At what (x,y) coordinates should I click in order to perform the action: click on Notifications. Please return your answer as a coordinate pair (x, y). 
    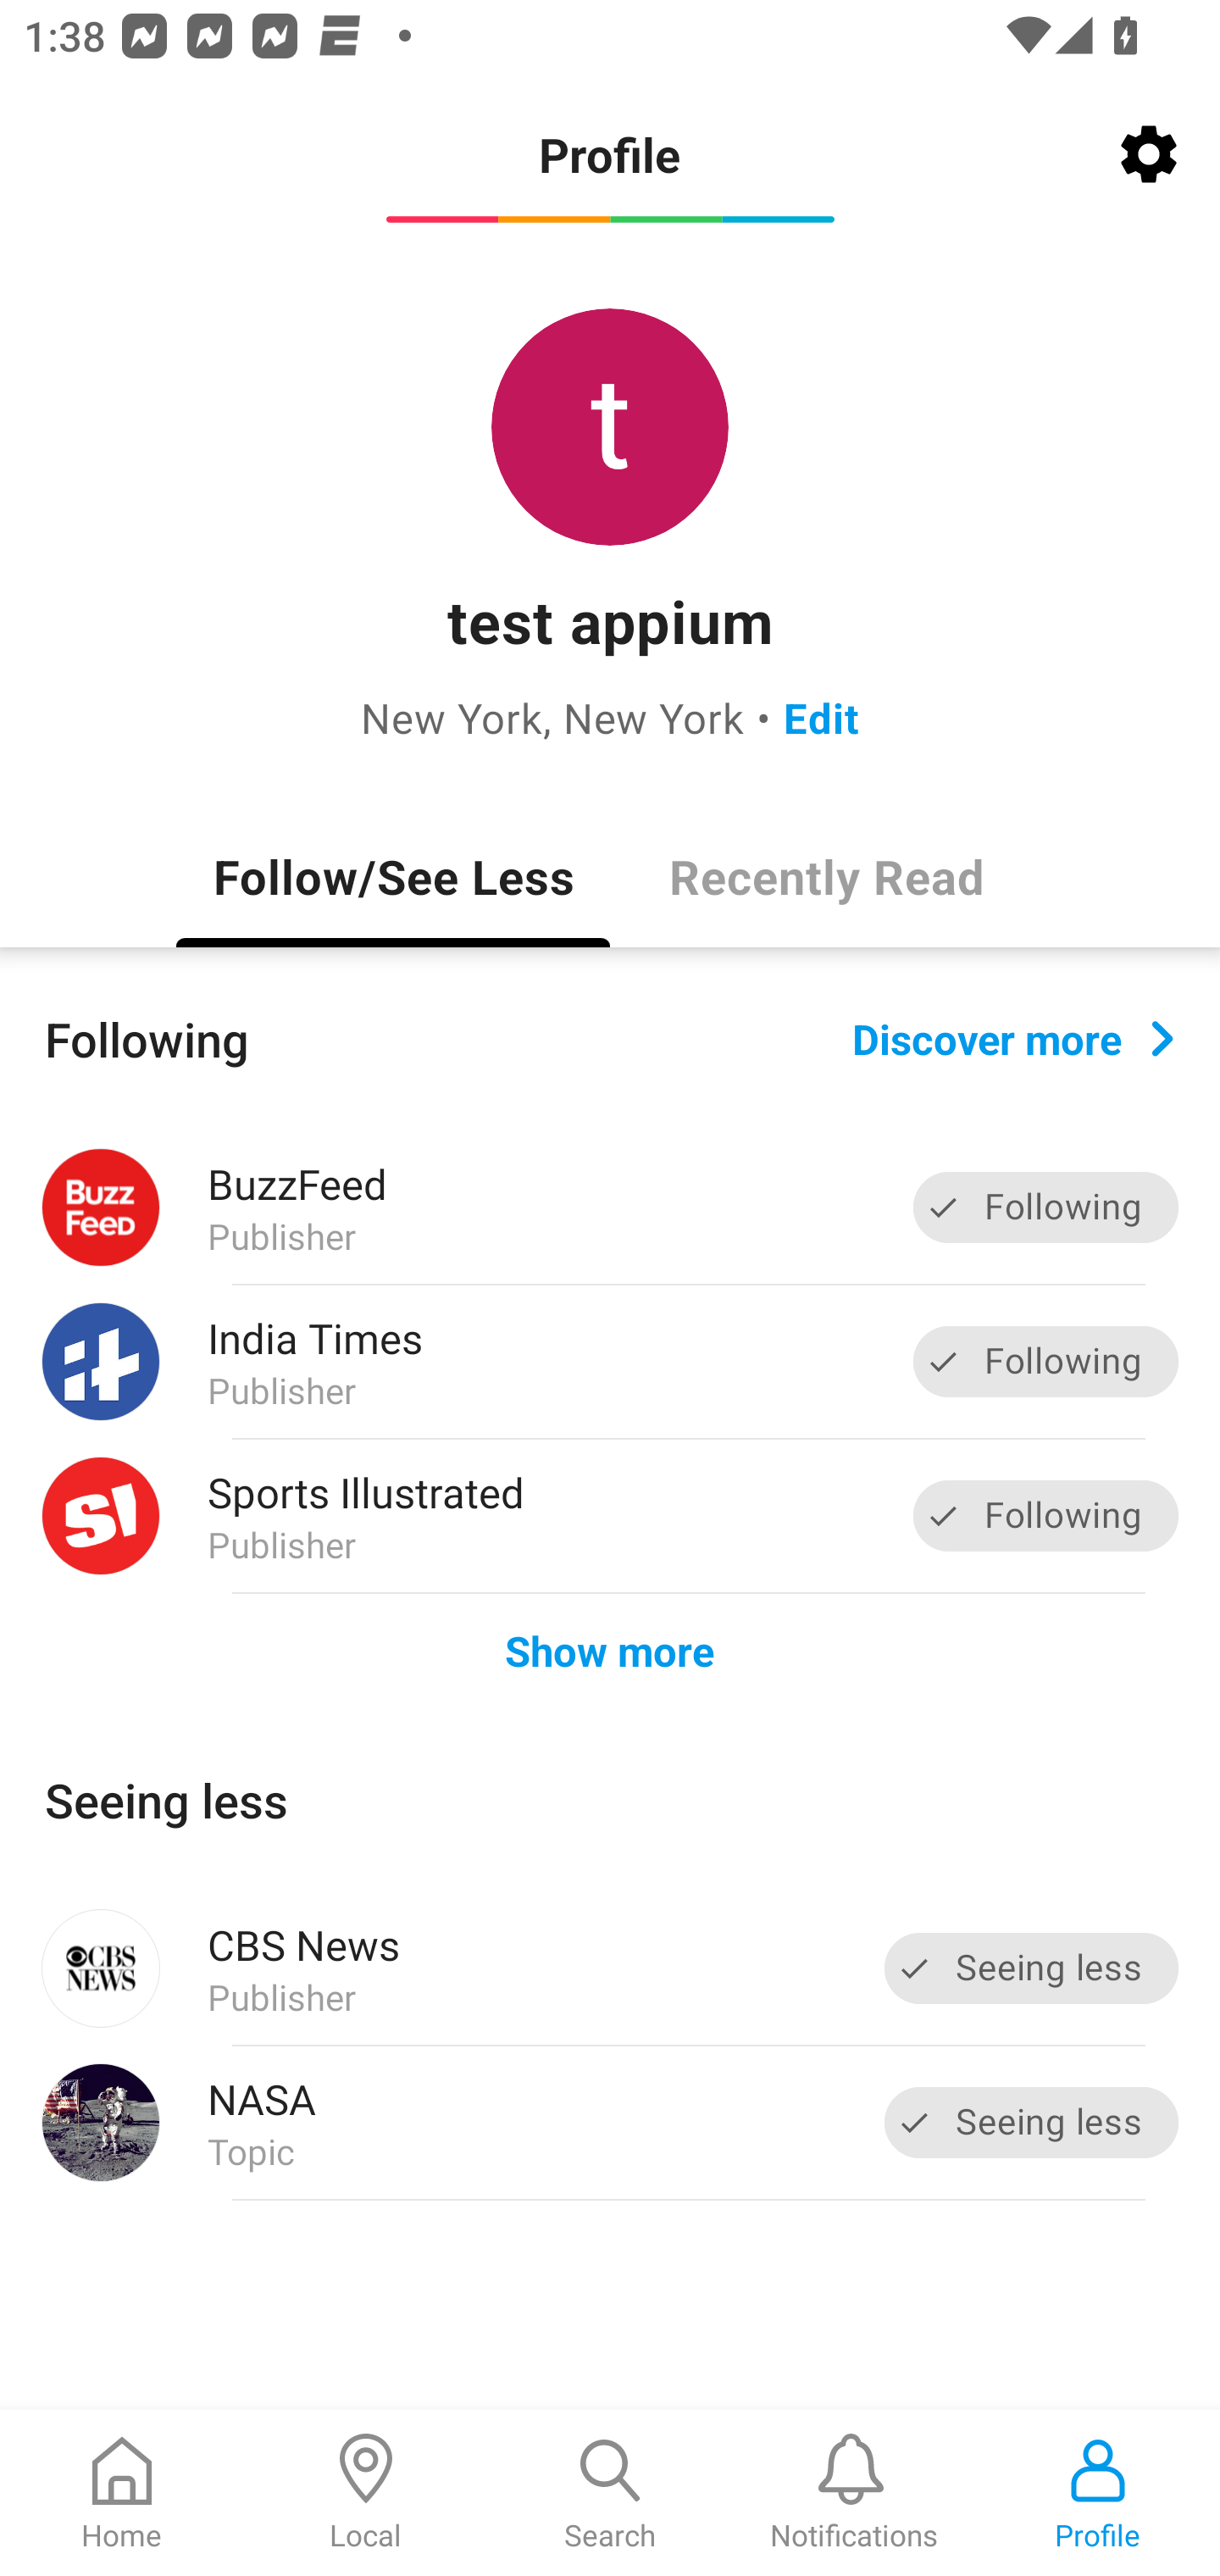
    Looking at the image, I should click on (854, 2493).